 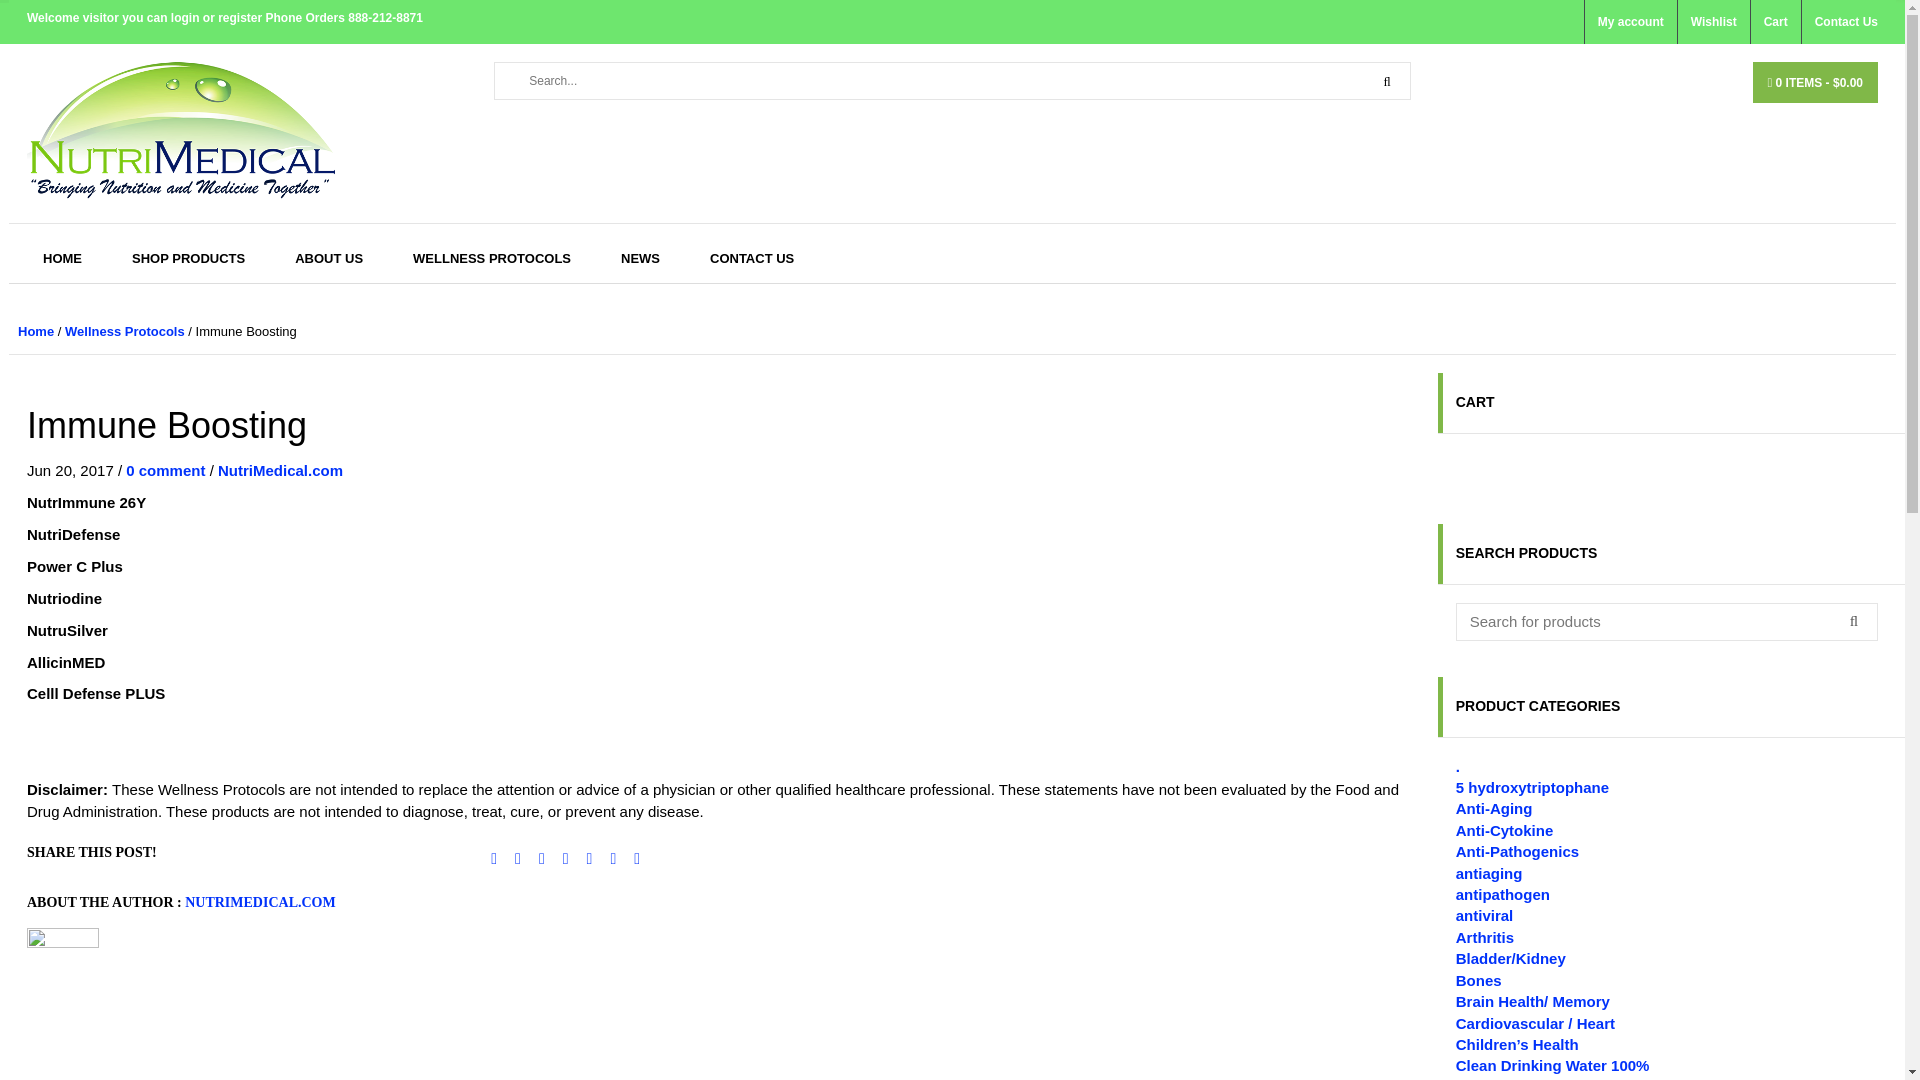 What do you see at coordinates (491, 258) in the screenshot?
I see `WELLNESS PROTOCOLS` at bounding box center [491, 258].